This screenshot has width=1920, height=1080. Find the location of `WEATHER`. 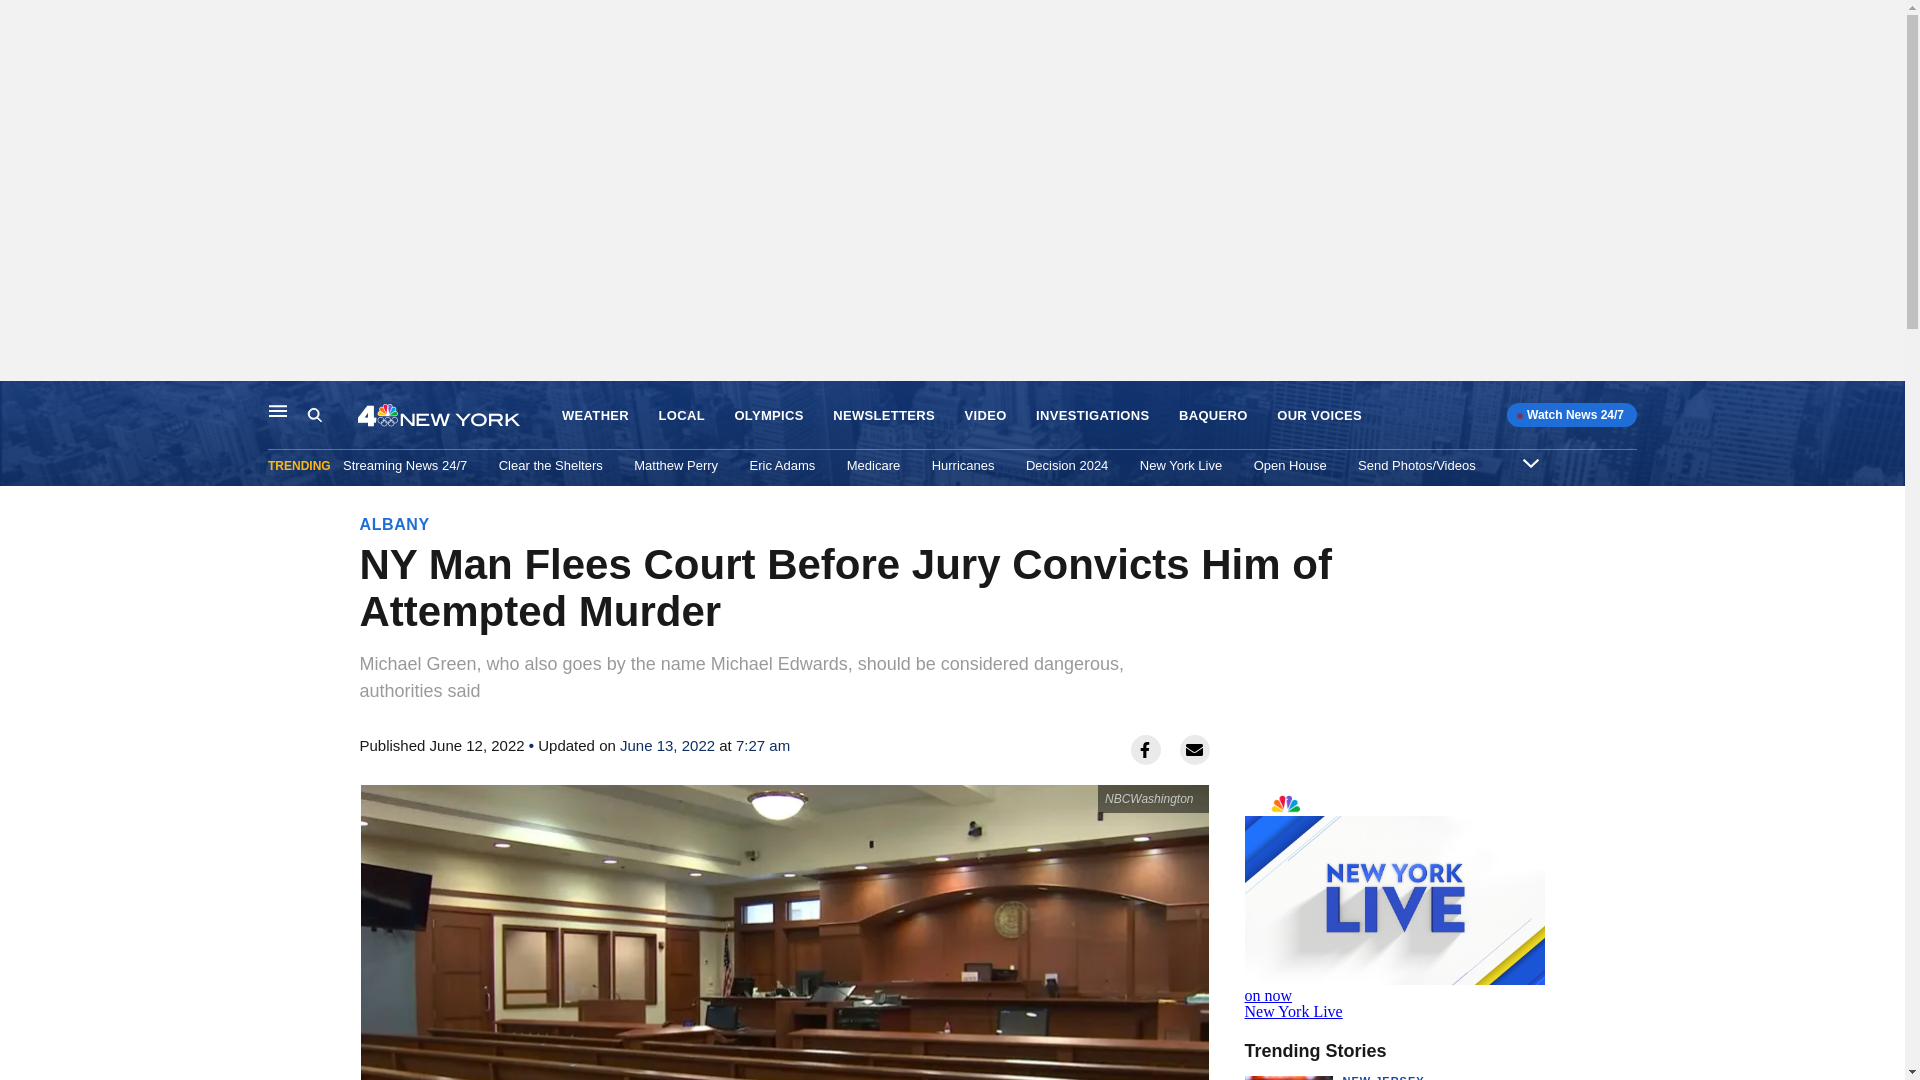

WEATHER is located at coordinates (1180, 465).